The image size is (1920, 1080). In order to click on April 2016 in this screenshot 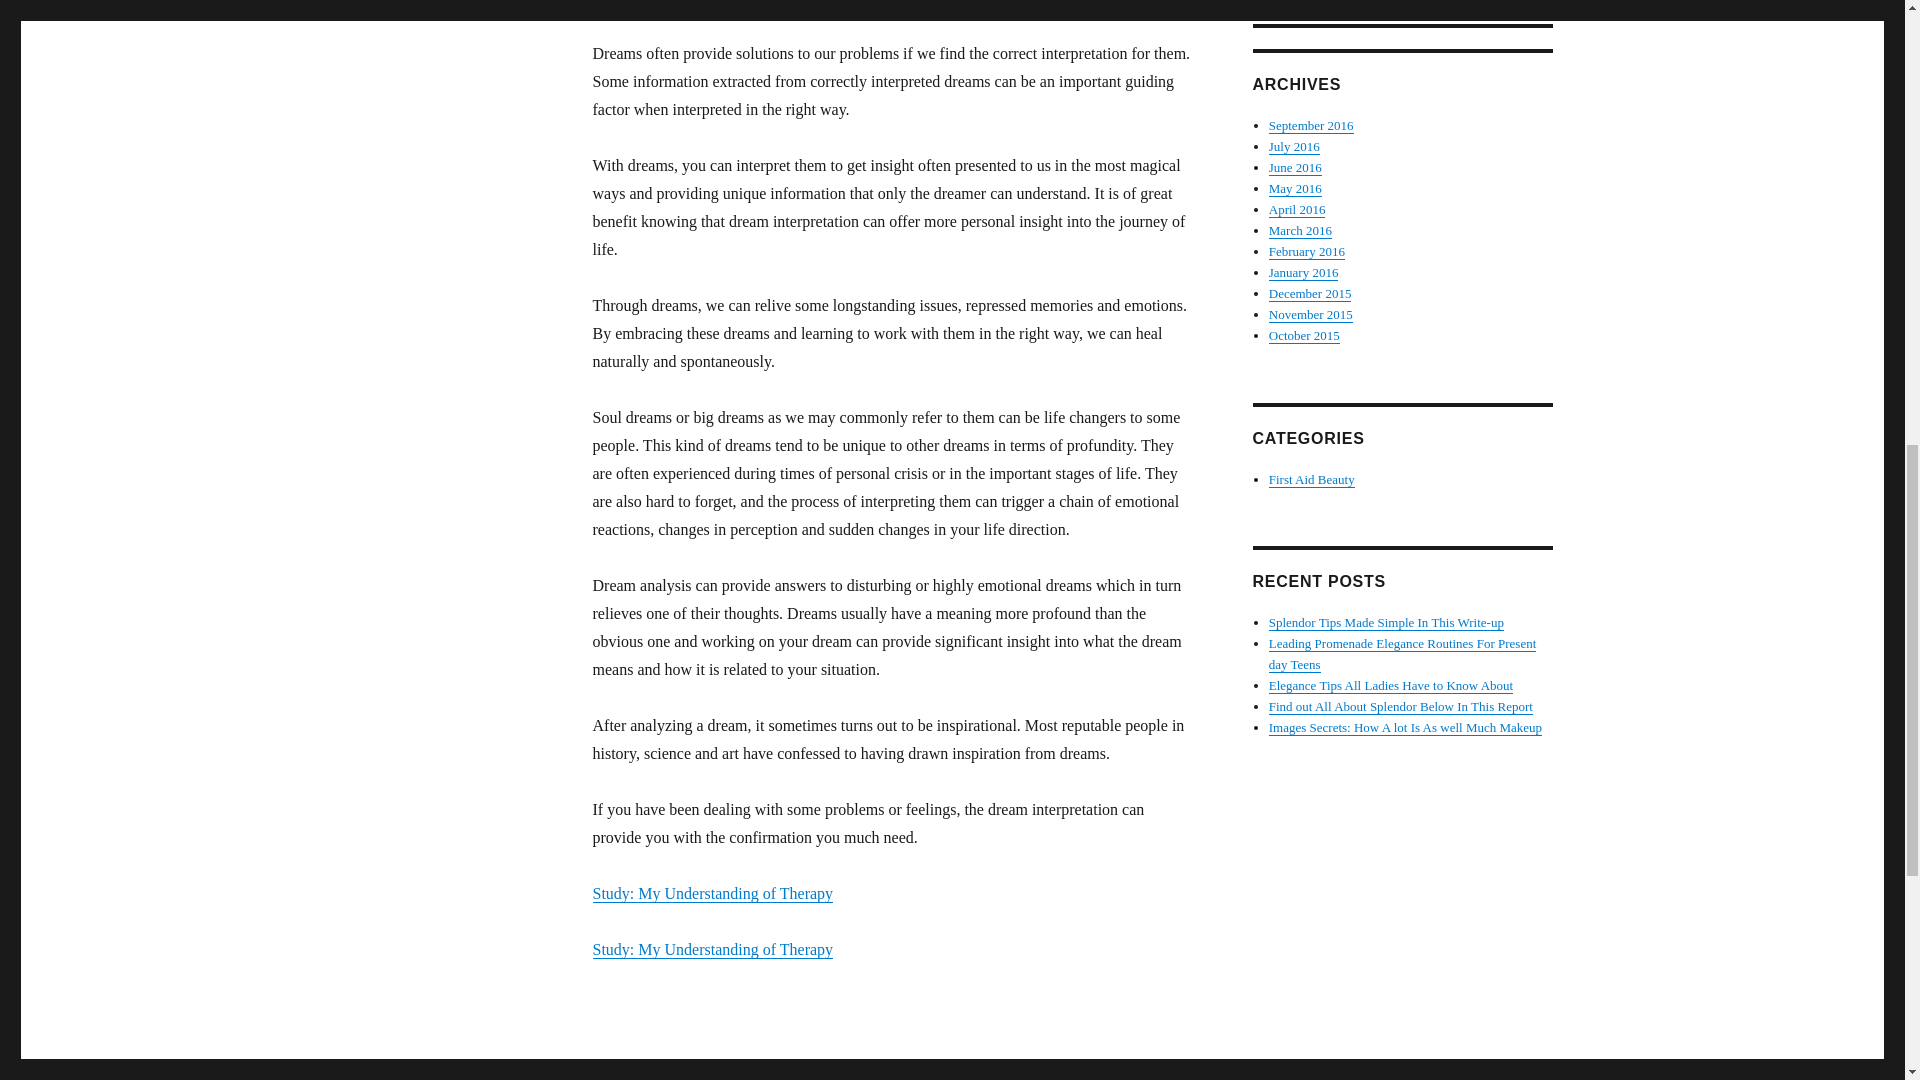, I will do `click(1298, 209)`.